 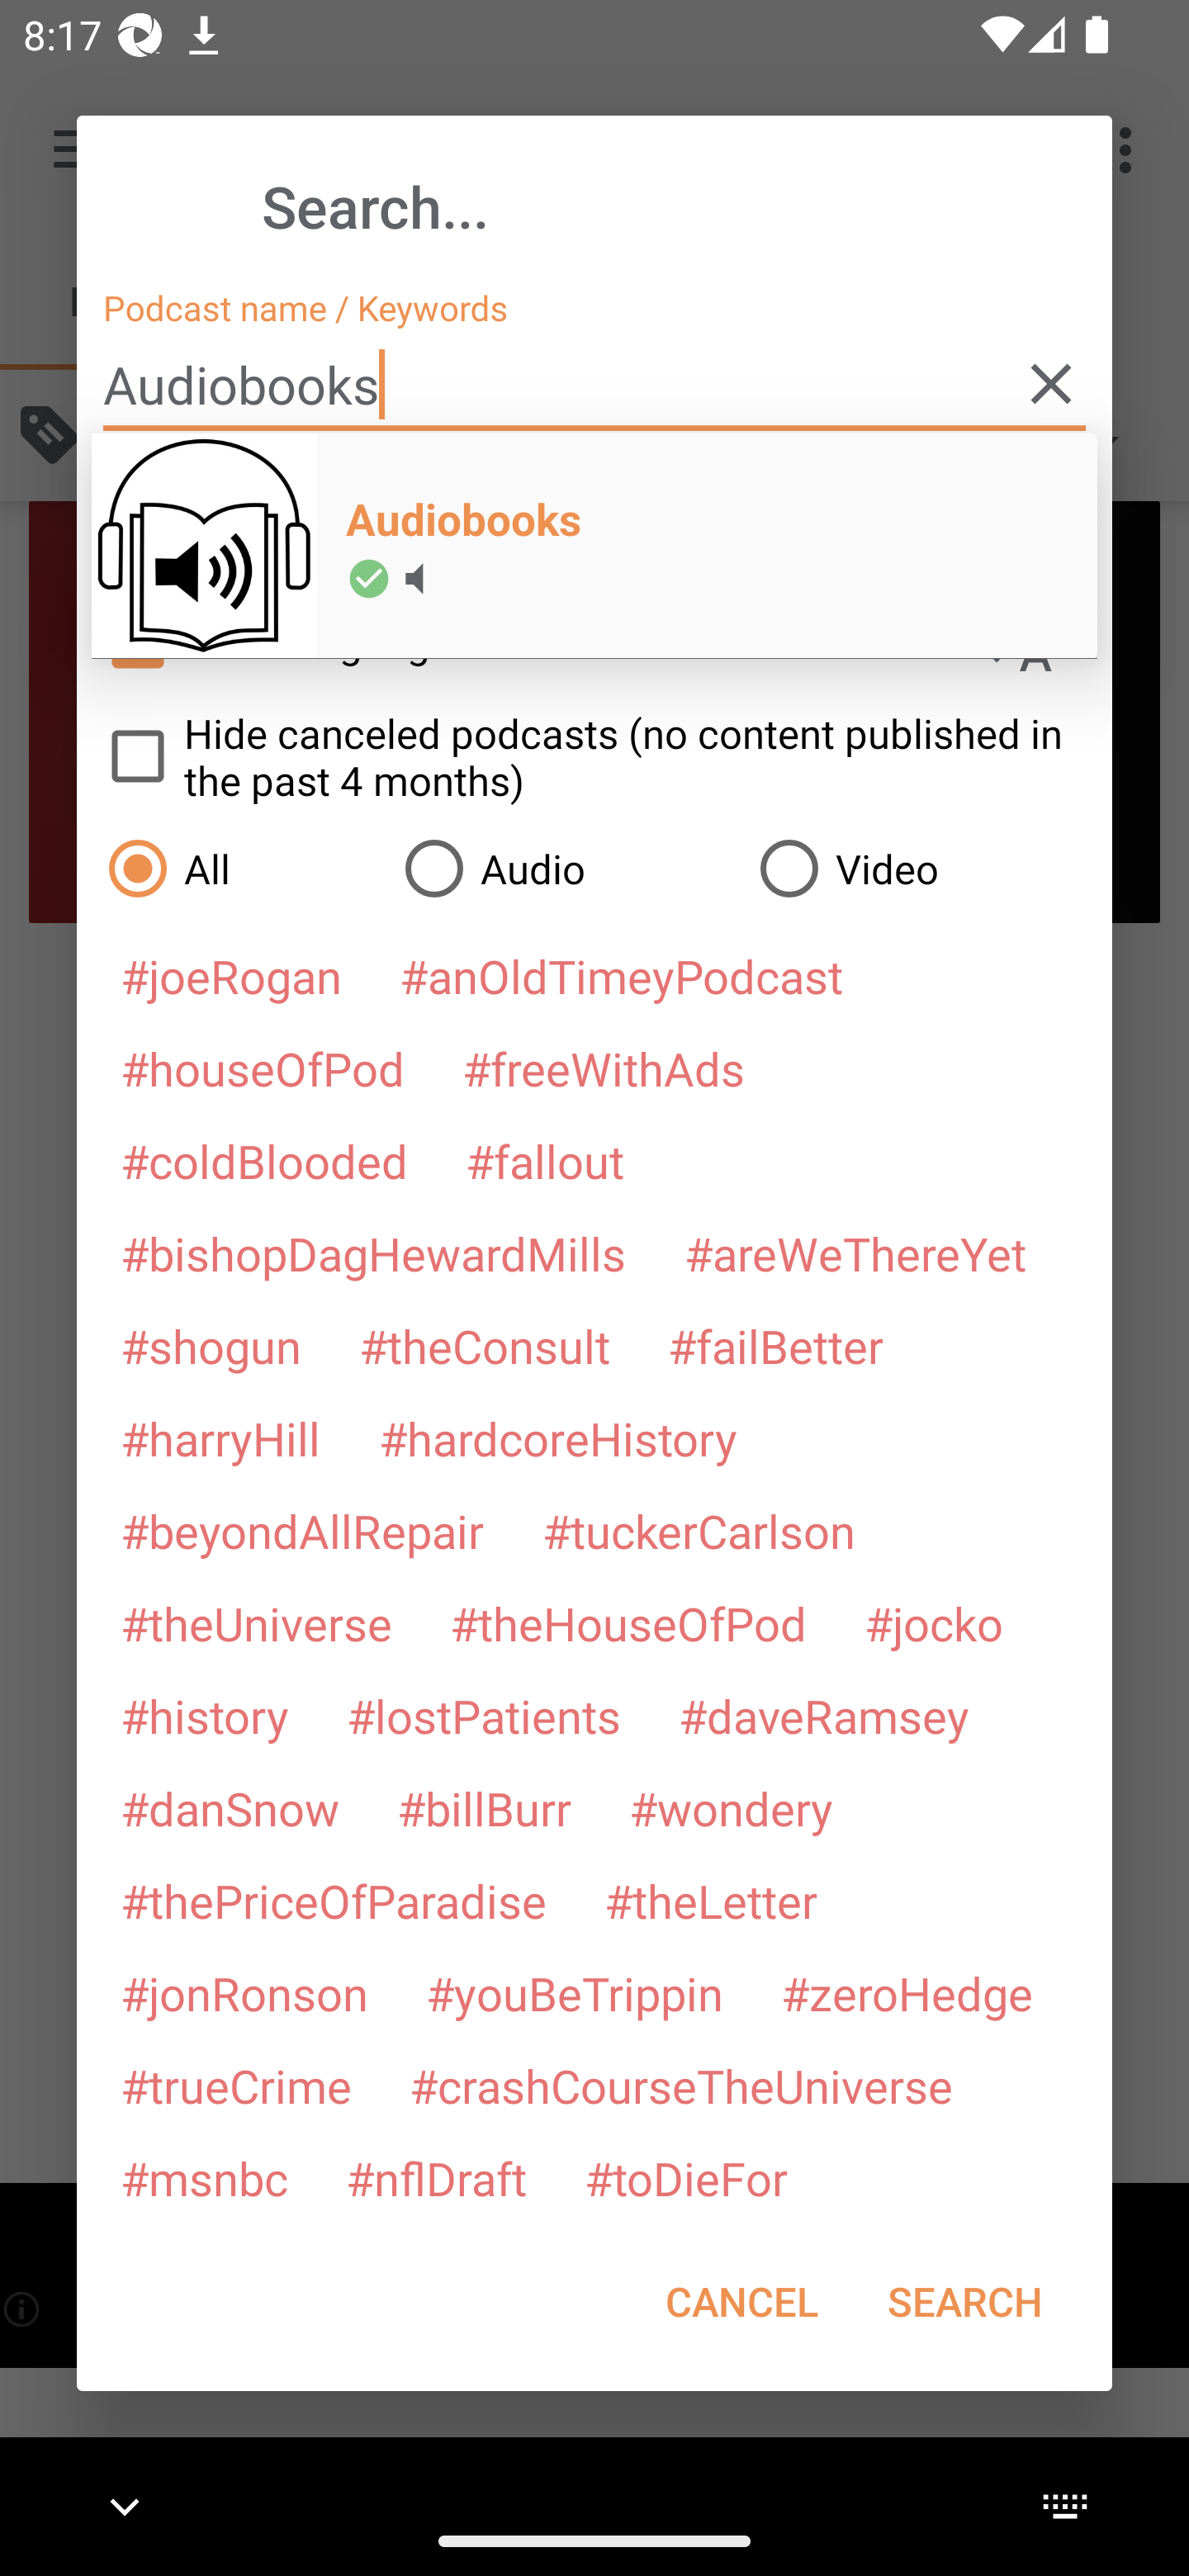 I want to click on #msnbc, so click(x=203, y=2177).